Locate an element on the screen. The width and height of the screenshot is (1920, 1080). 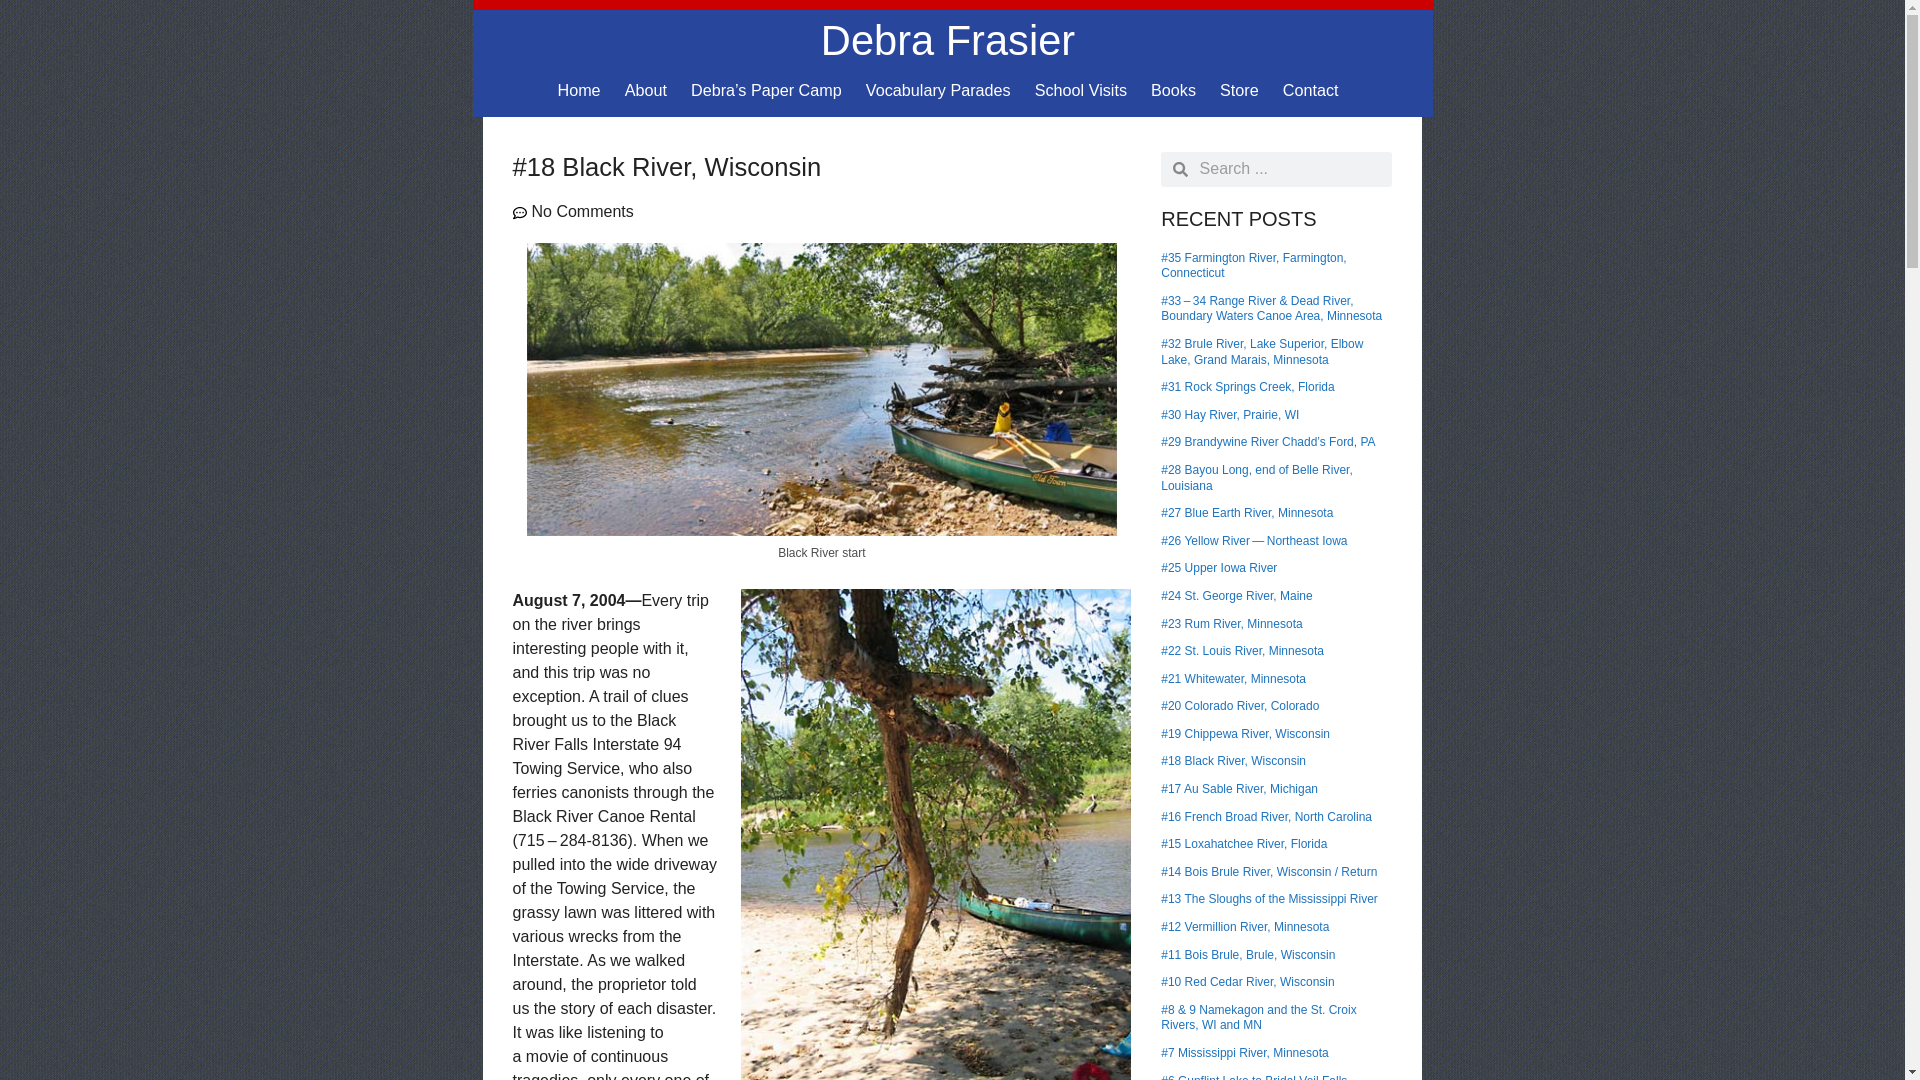
Books is located at coordinates (1172, 90).